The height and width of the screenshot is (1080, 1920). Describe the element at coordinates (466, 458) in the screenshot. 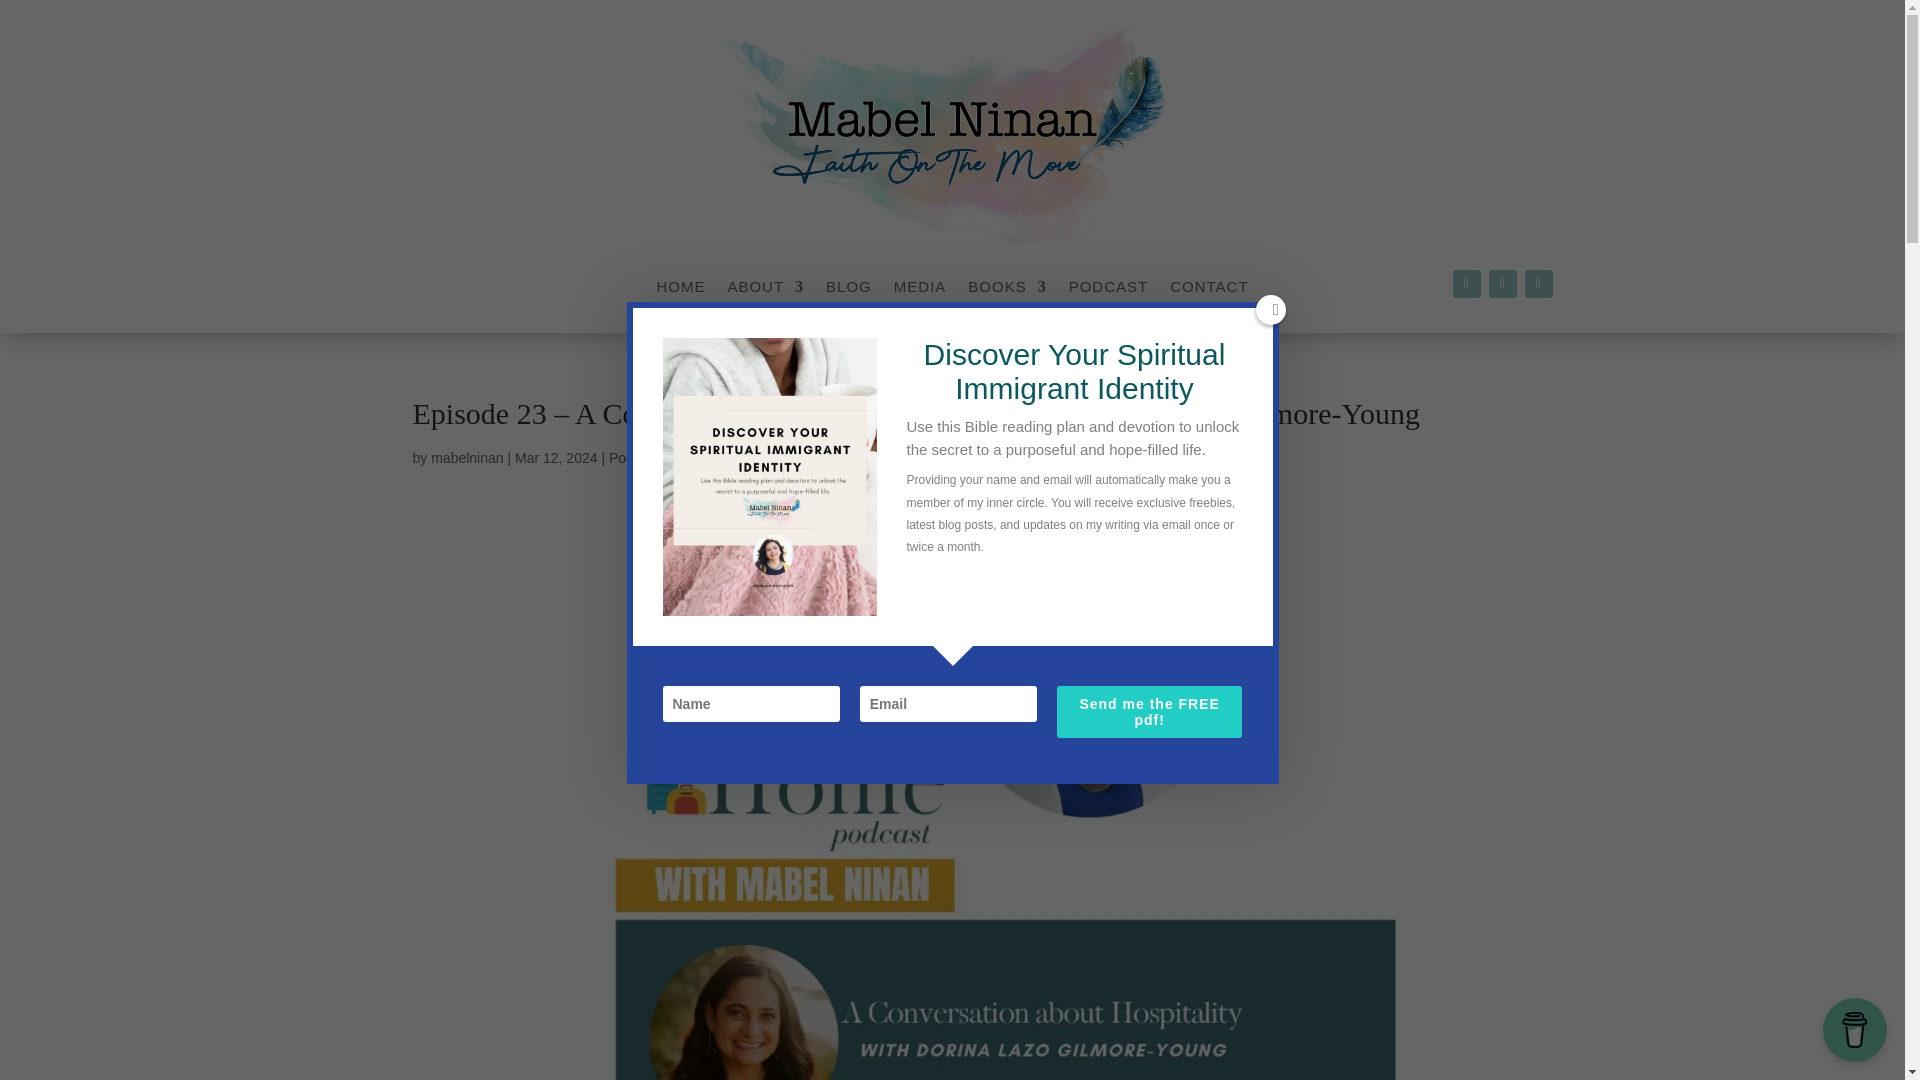

I see `mabelninan` at that location.